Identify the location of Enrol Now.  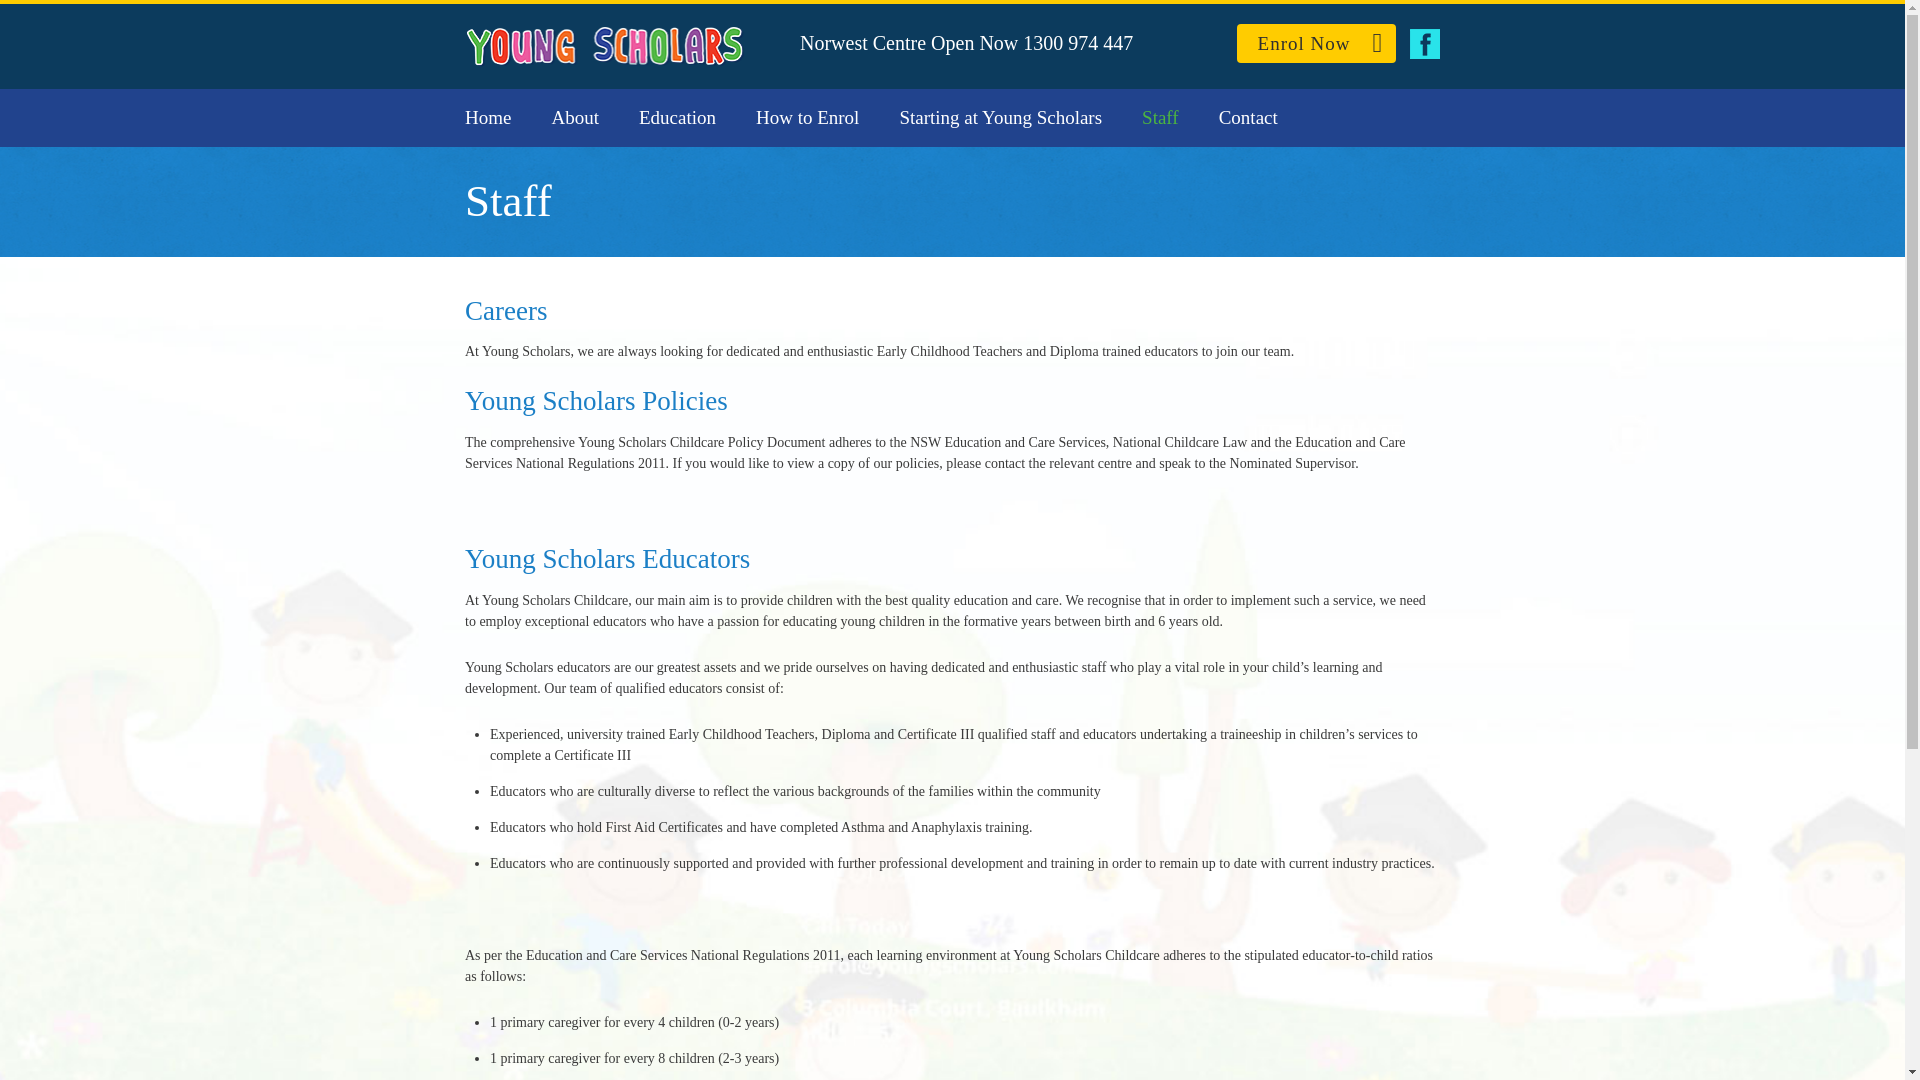
(1316, 42).